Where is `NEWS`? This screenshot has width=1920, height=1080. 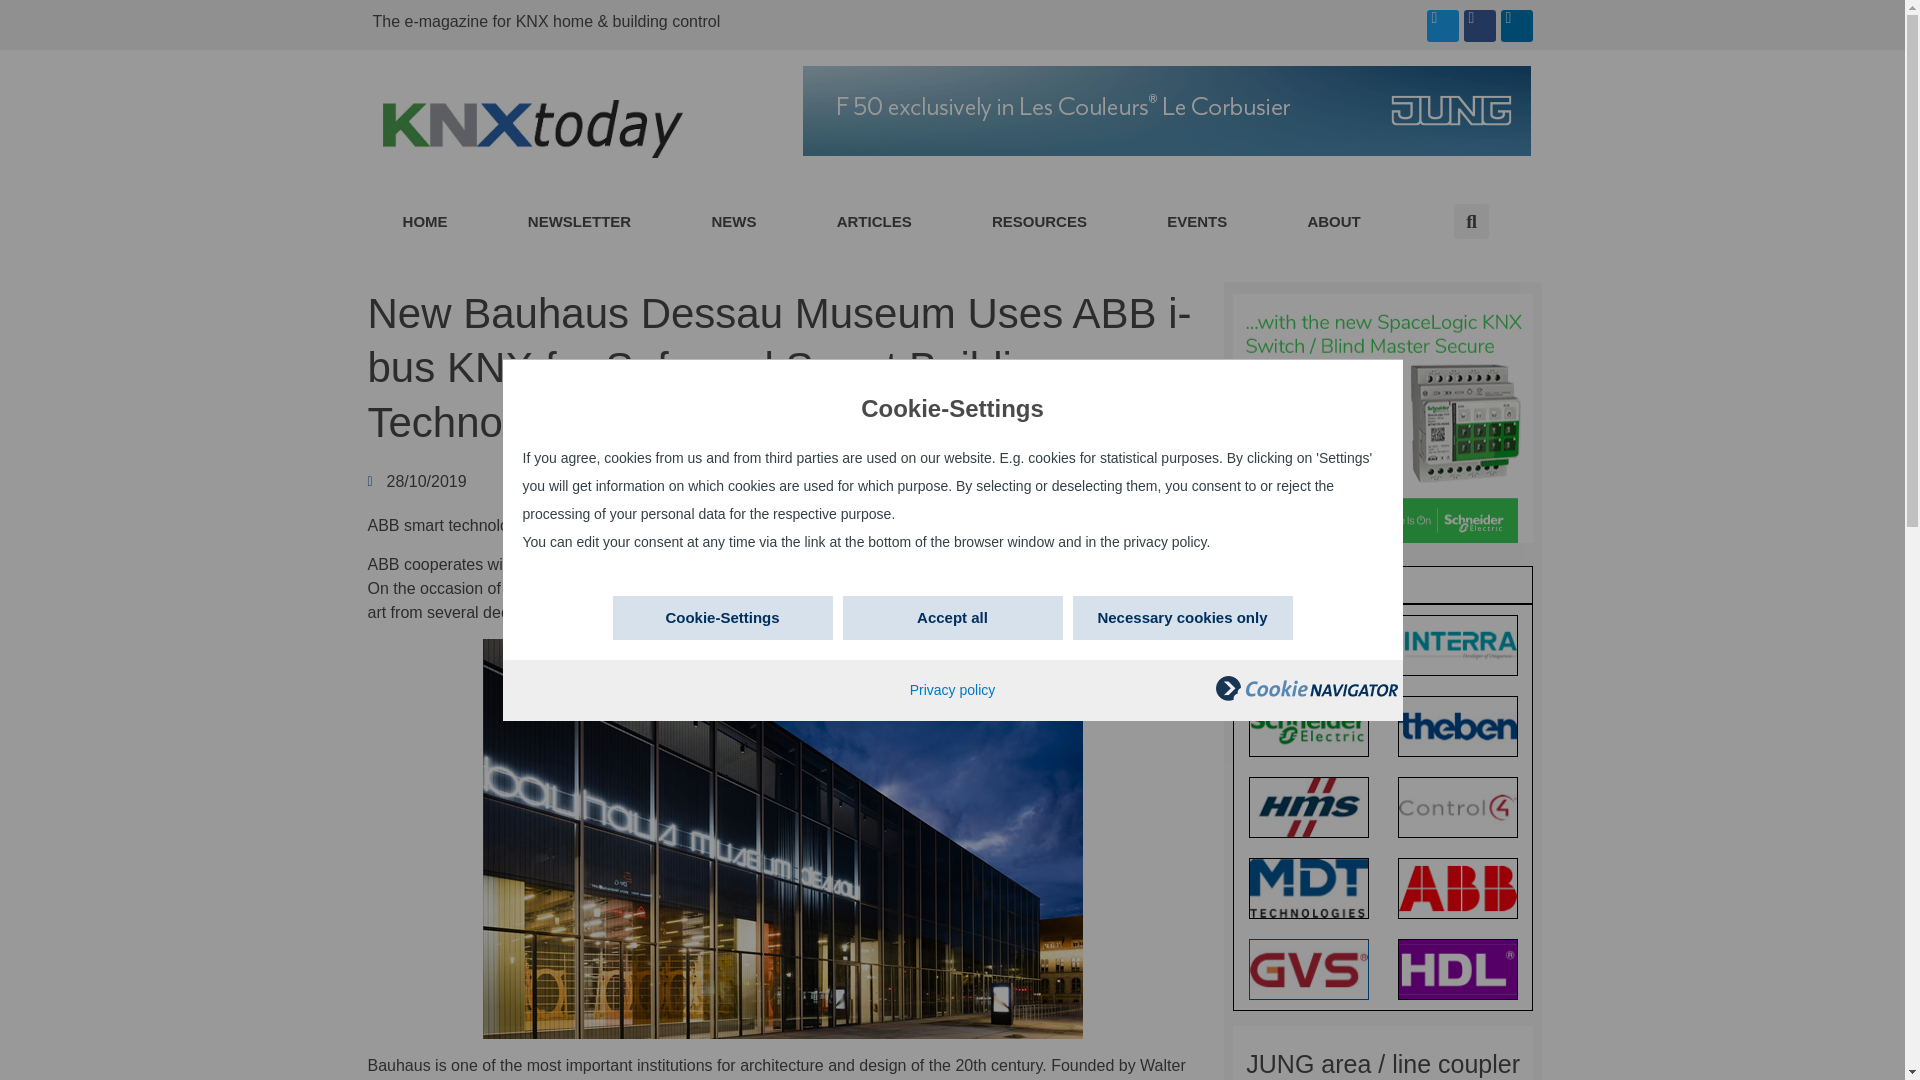
NEWS is located at coordinates (733, 222).